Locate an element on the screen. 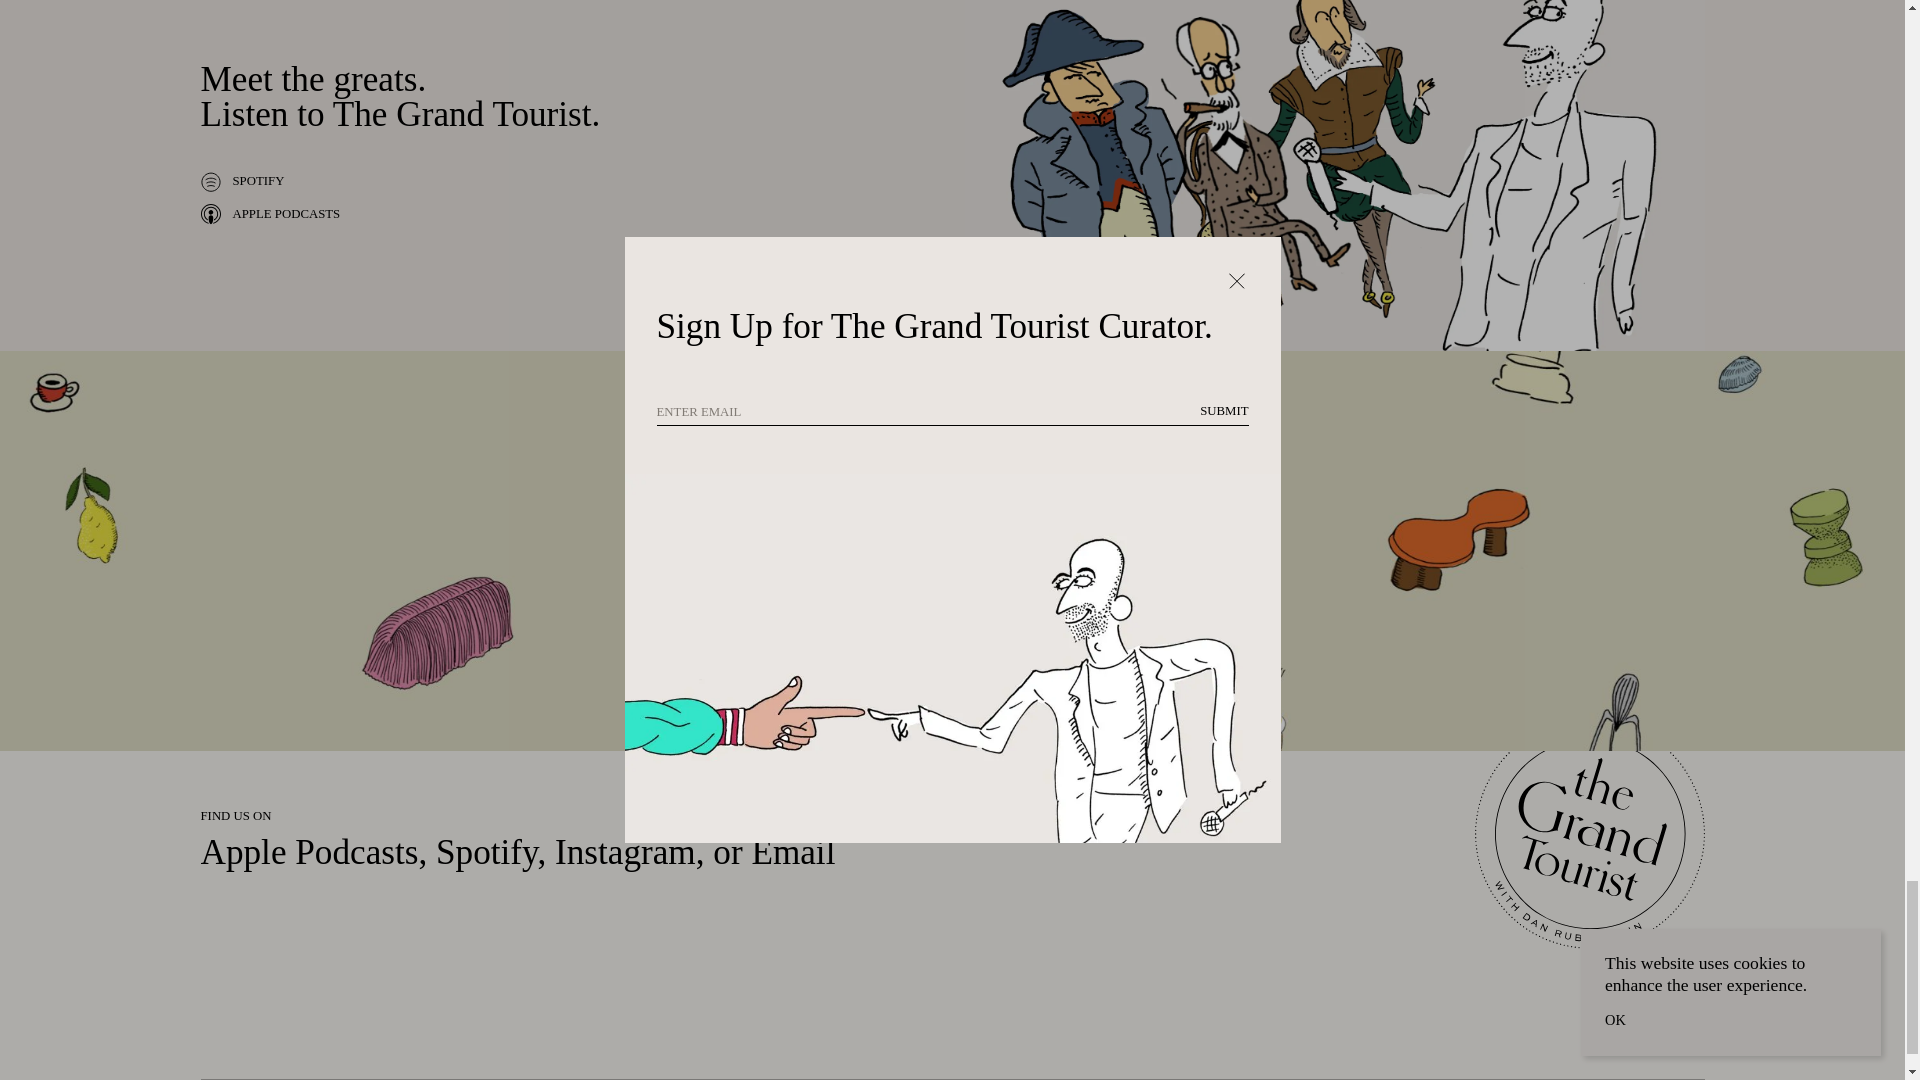  Email is located at coordinates (792, 852).